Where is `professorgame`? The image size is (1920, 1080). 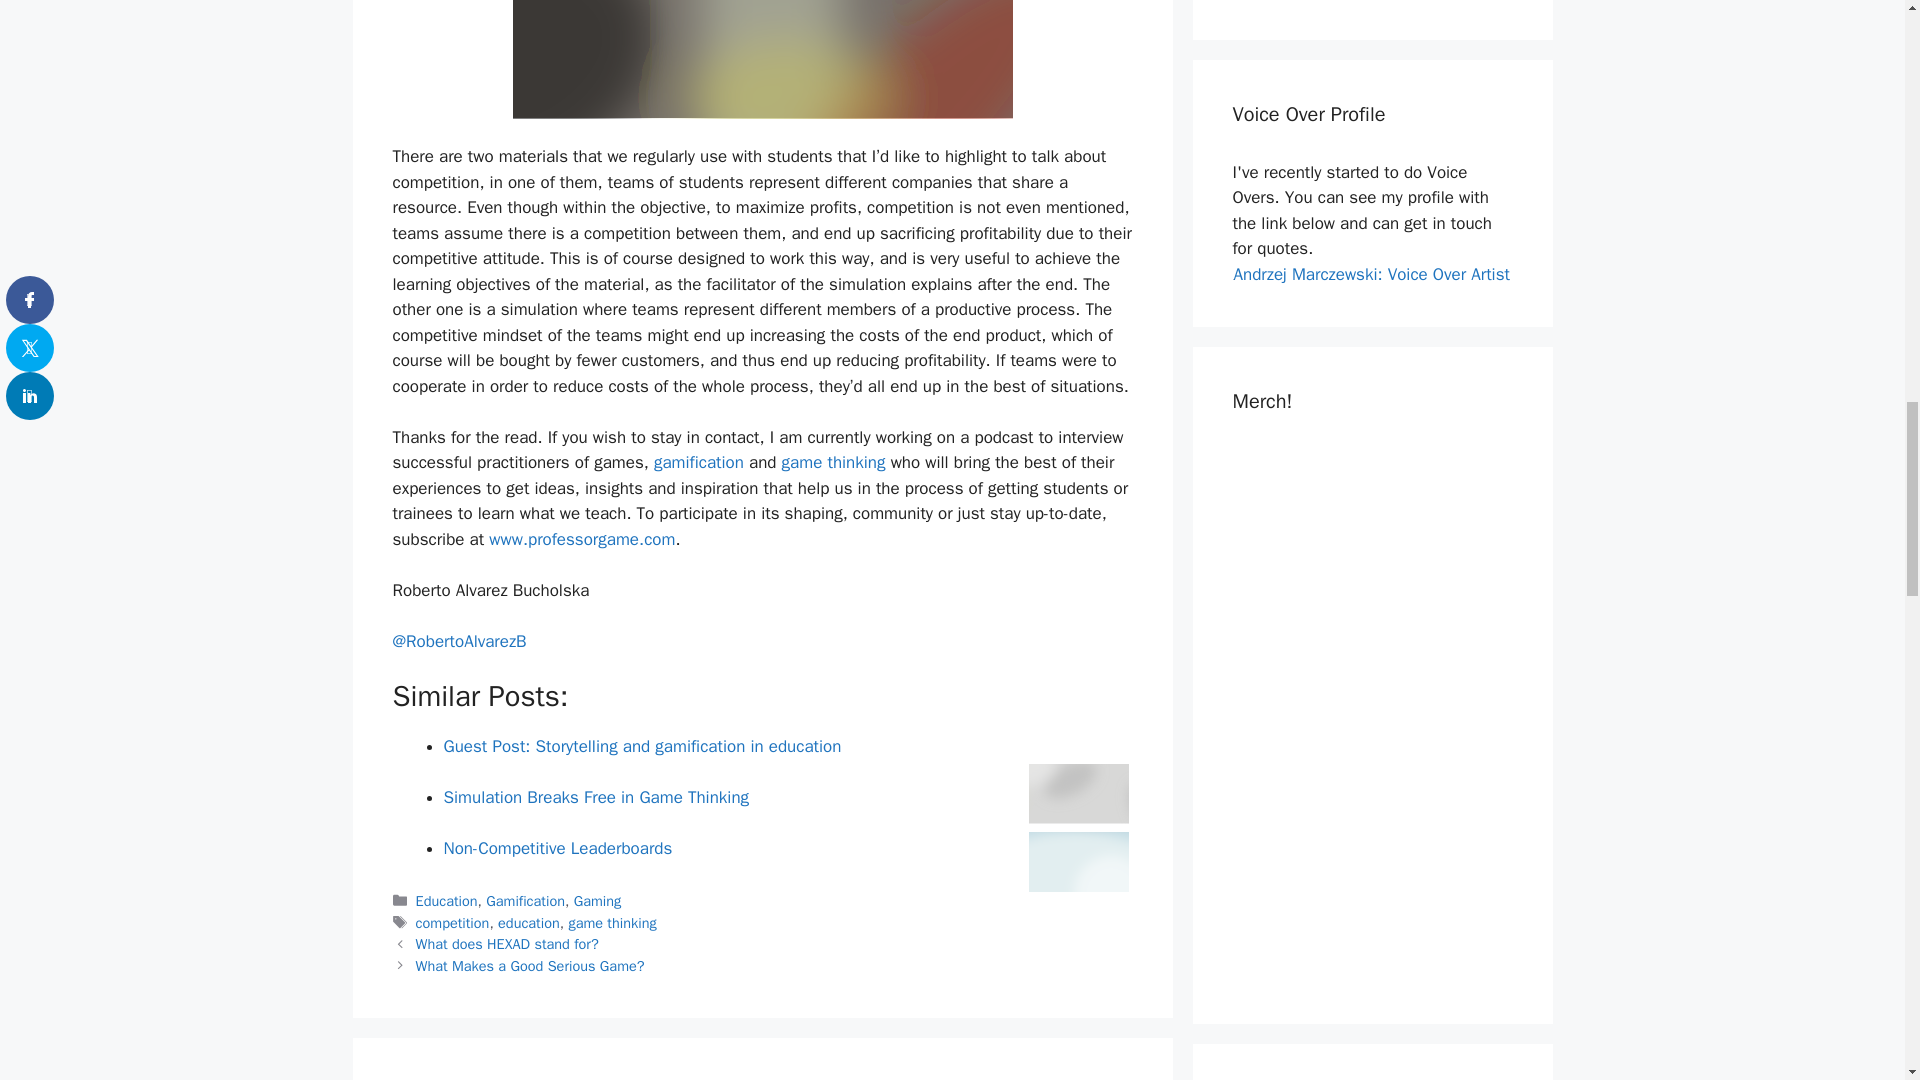 professorgame is located at coordinates (584, 539).